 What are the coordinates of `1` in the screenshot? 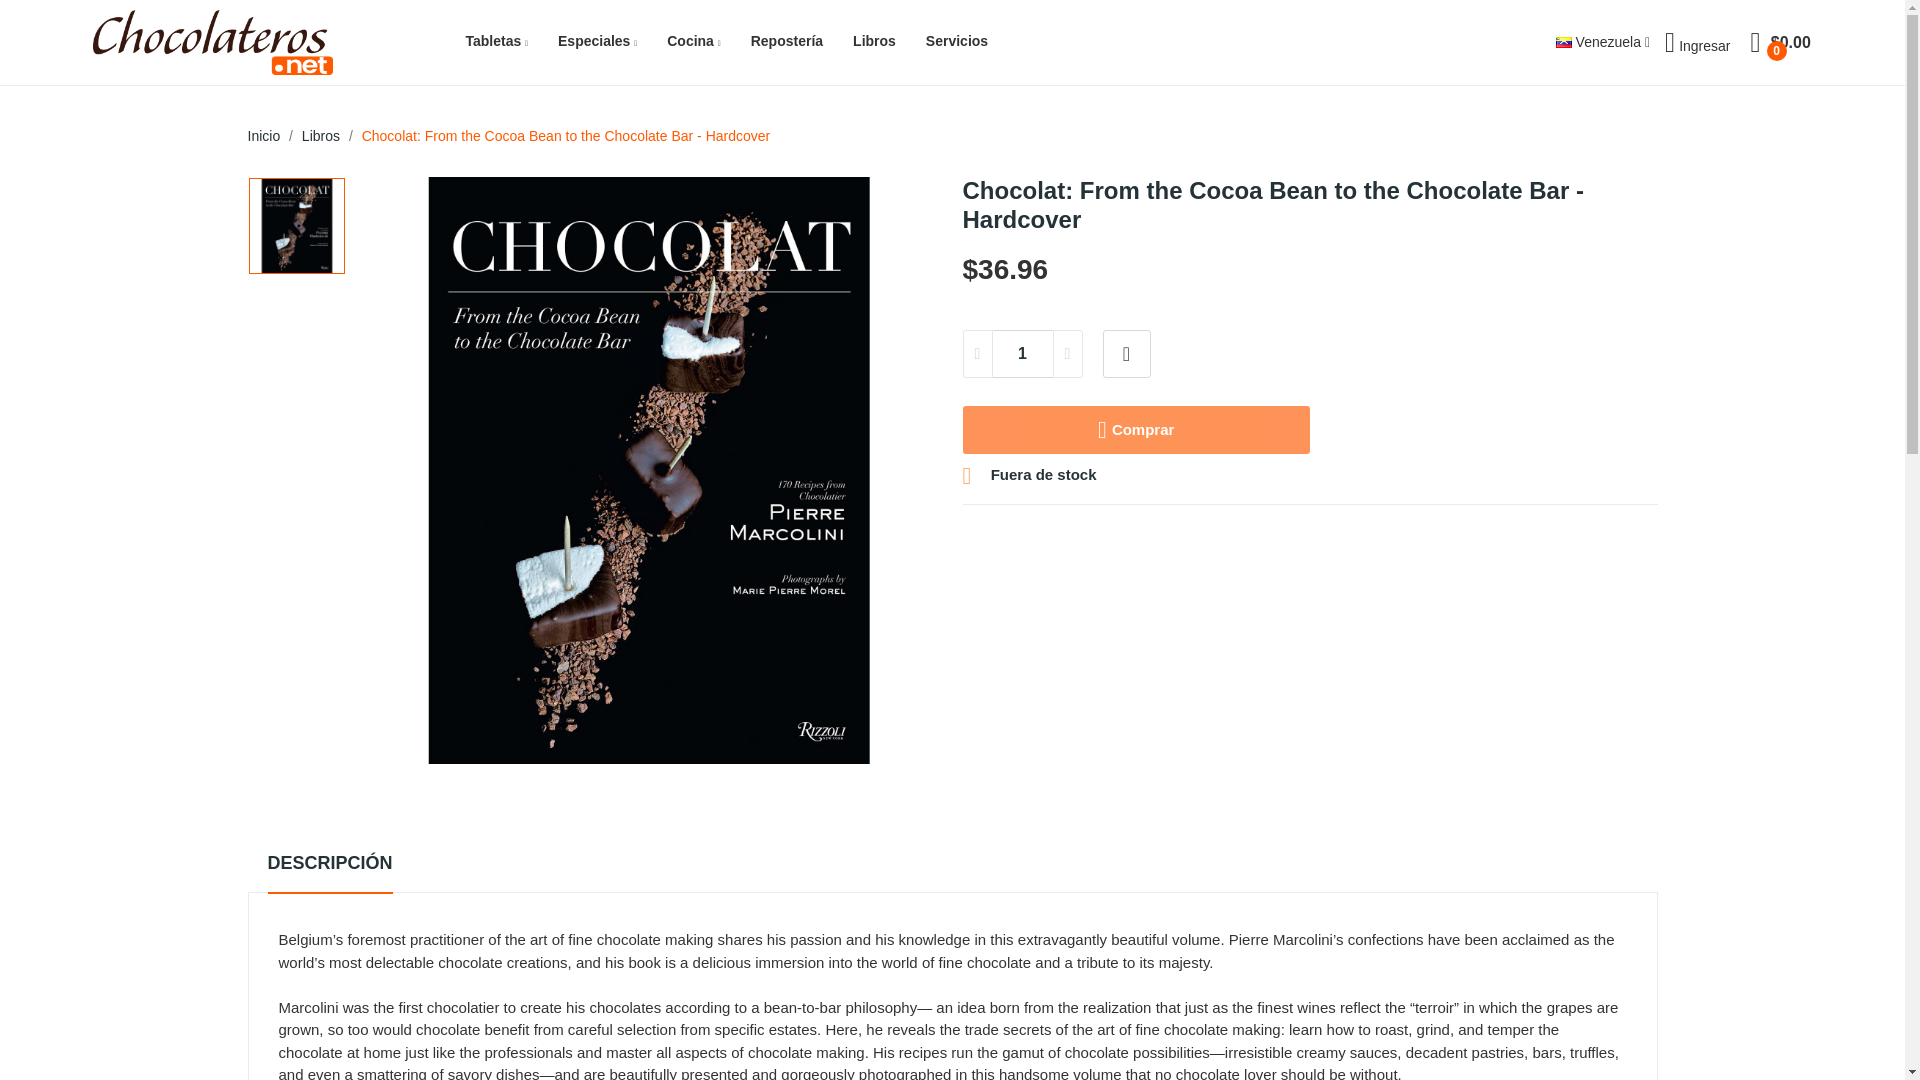 It's located at (1022, 354).